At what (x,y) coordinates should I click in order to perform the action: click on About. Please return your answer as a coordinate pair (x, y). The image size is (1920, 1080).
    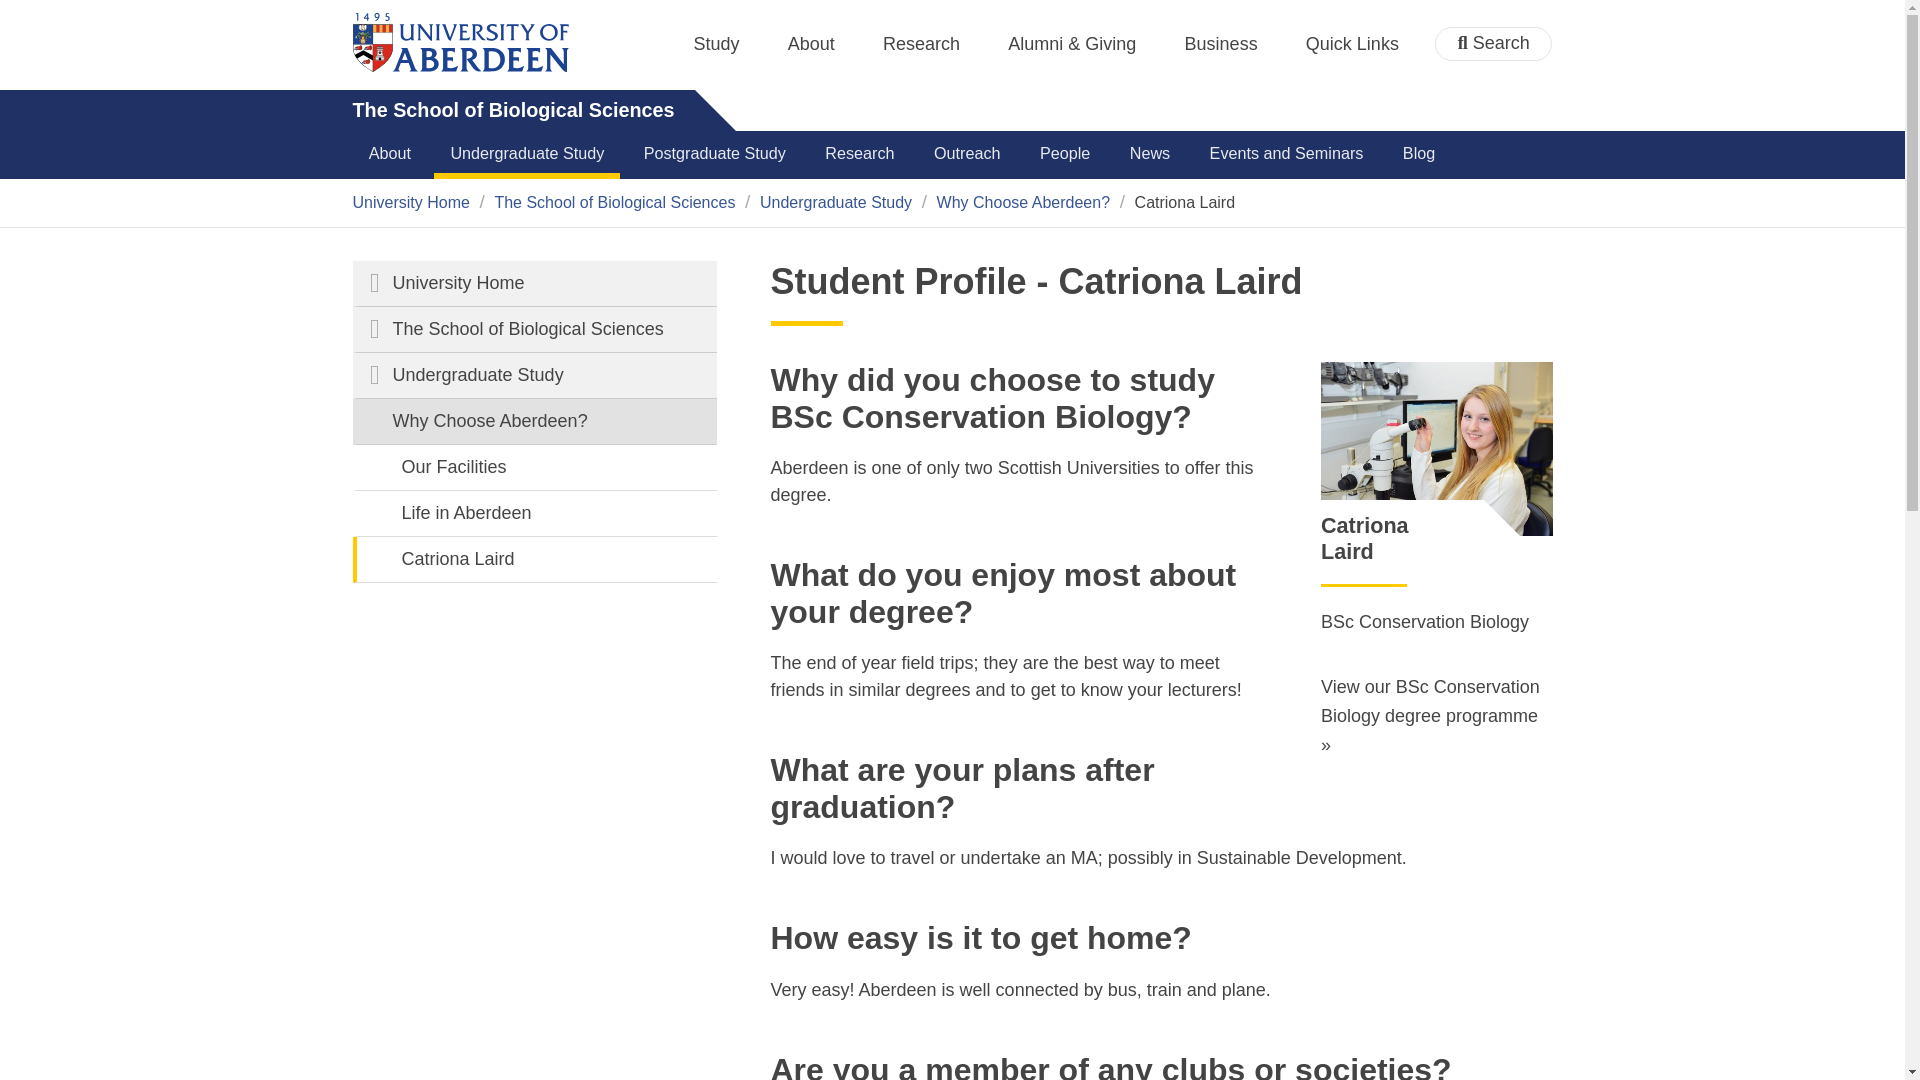
    Looking at the image, I should click on (811, 44).